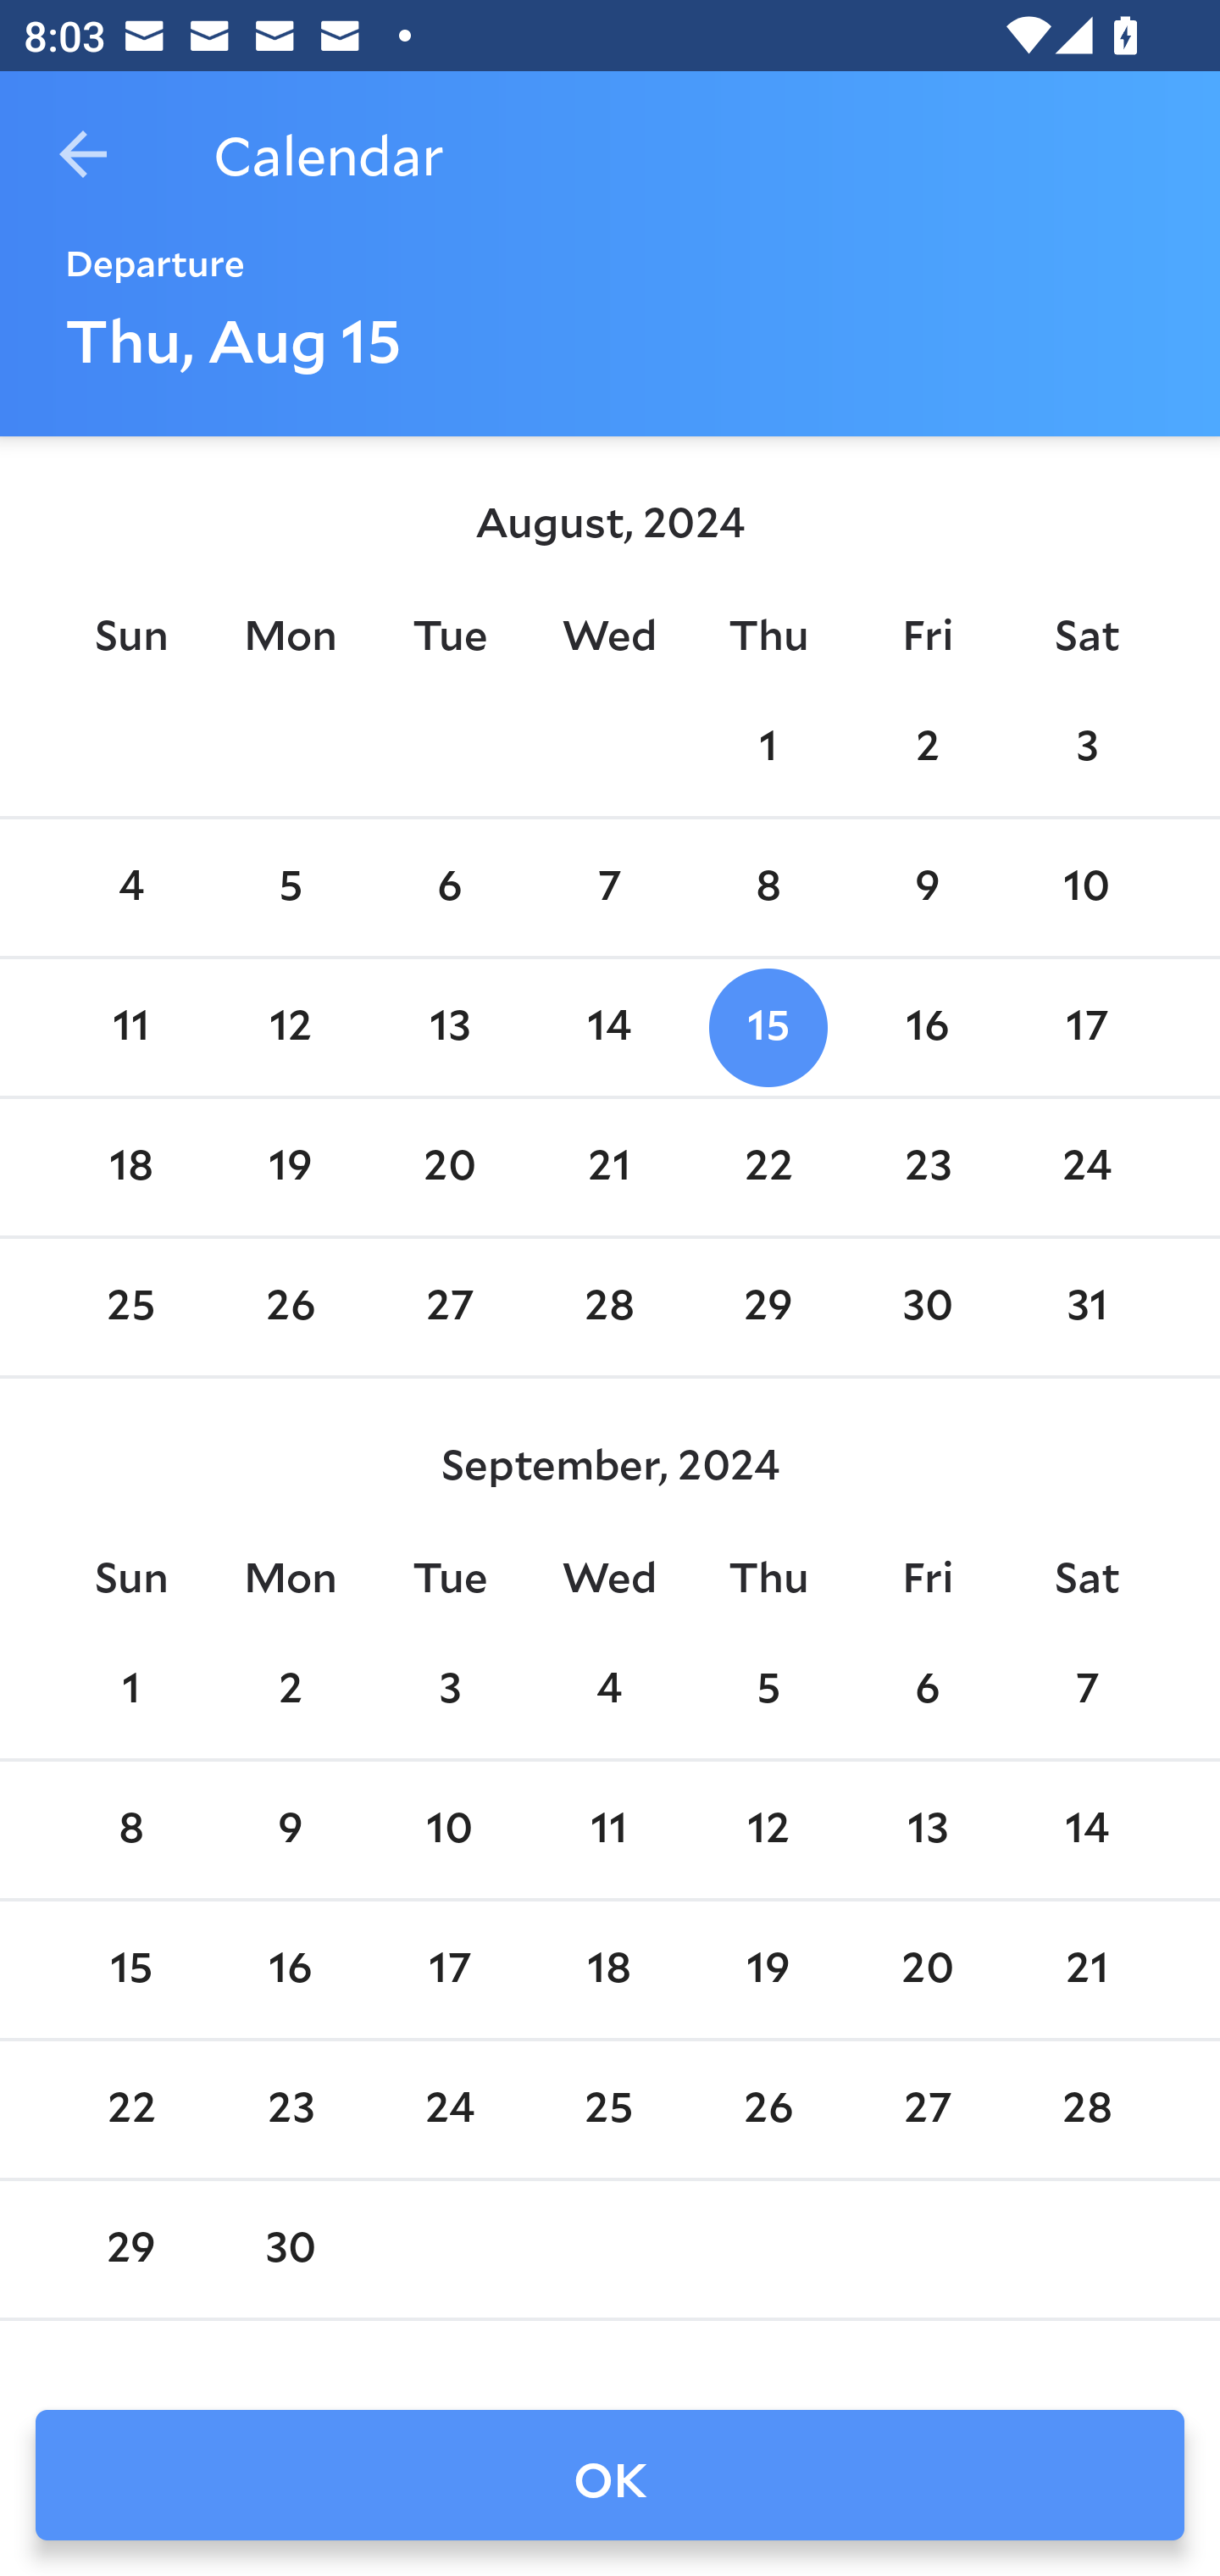  Describe the element at coordinates (1086, 1831) in the screenshot. I see `14` at that location.